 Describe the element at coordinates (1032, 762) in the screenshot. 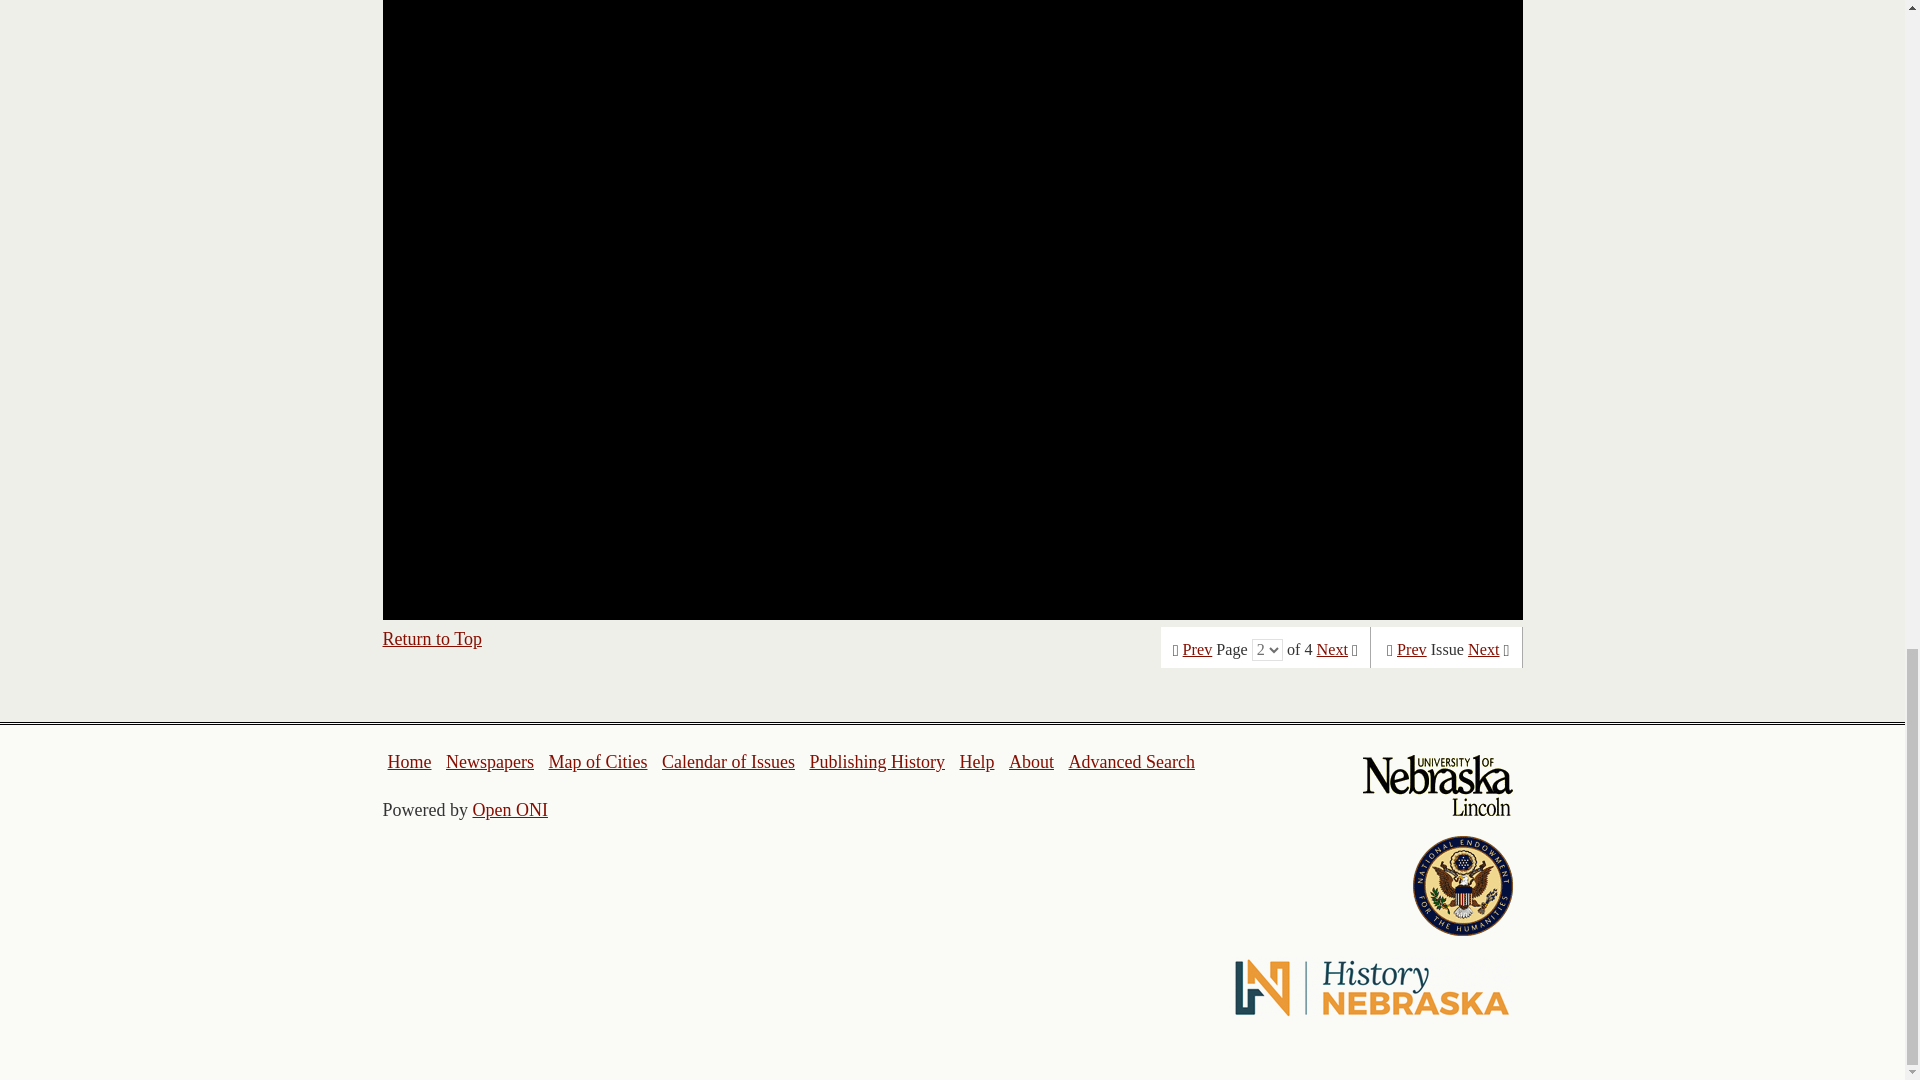

I see `About` at that location.